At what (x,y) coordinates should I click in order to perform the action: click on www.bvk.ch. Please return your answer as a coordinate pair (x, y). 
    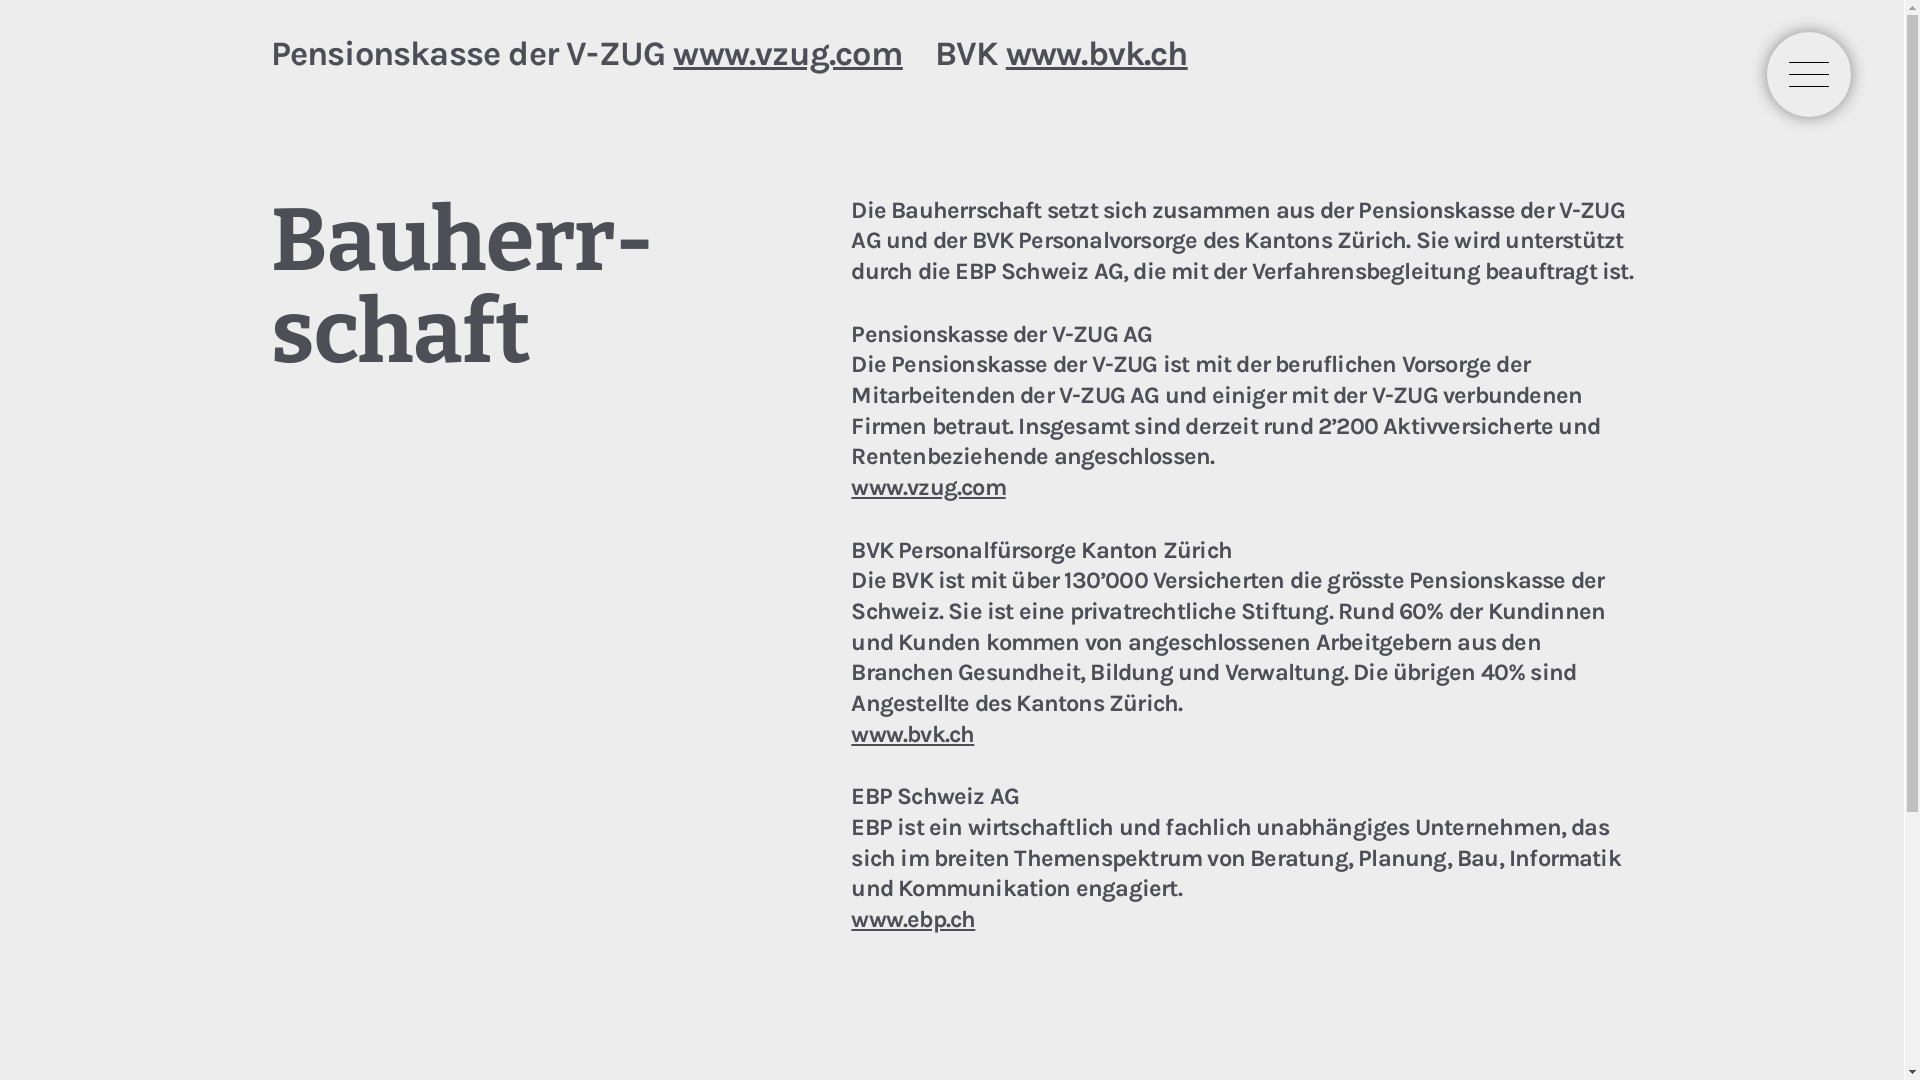
    Looking at the image, I should click on (1097, 54).